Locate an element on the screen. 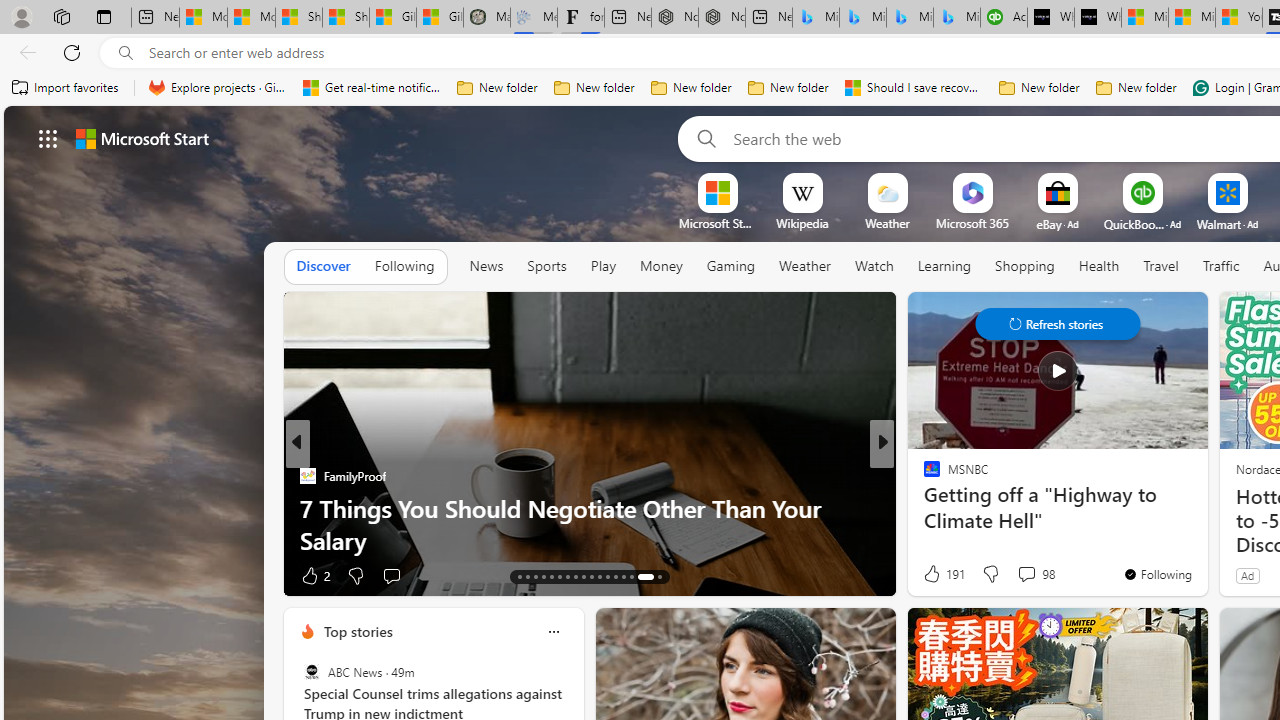 Image resolution: width=1280 pixels, height=720 pixels. AutomationID: tab-19 is located at coordinates (568, 576).